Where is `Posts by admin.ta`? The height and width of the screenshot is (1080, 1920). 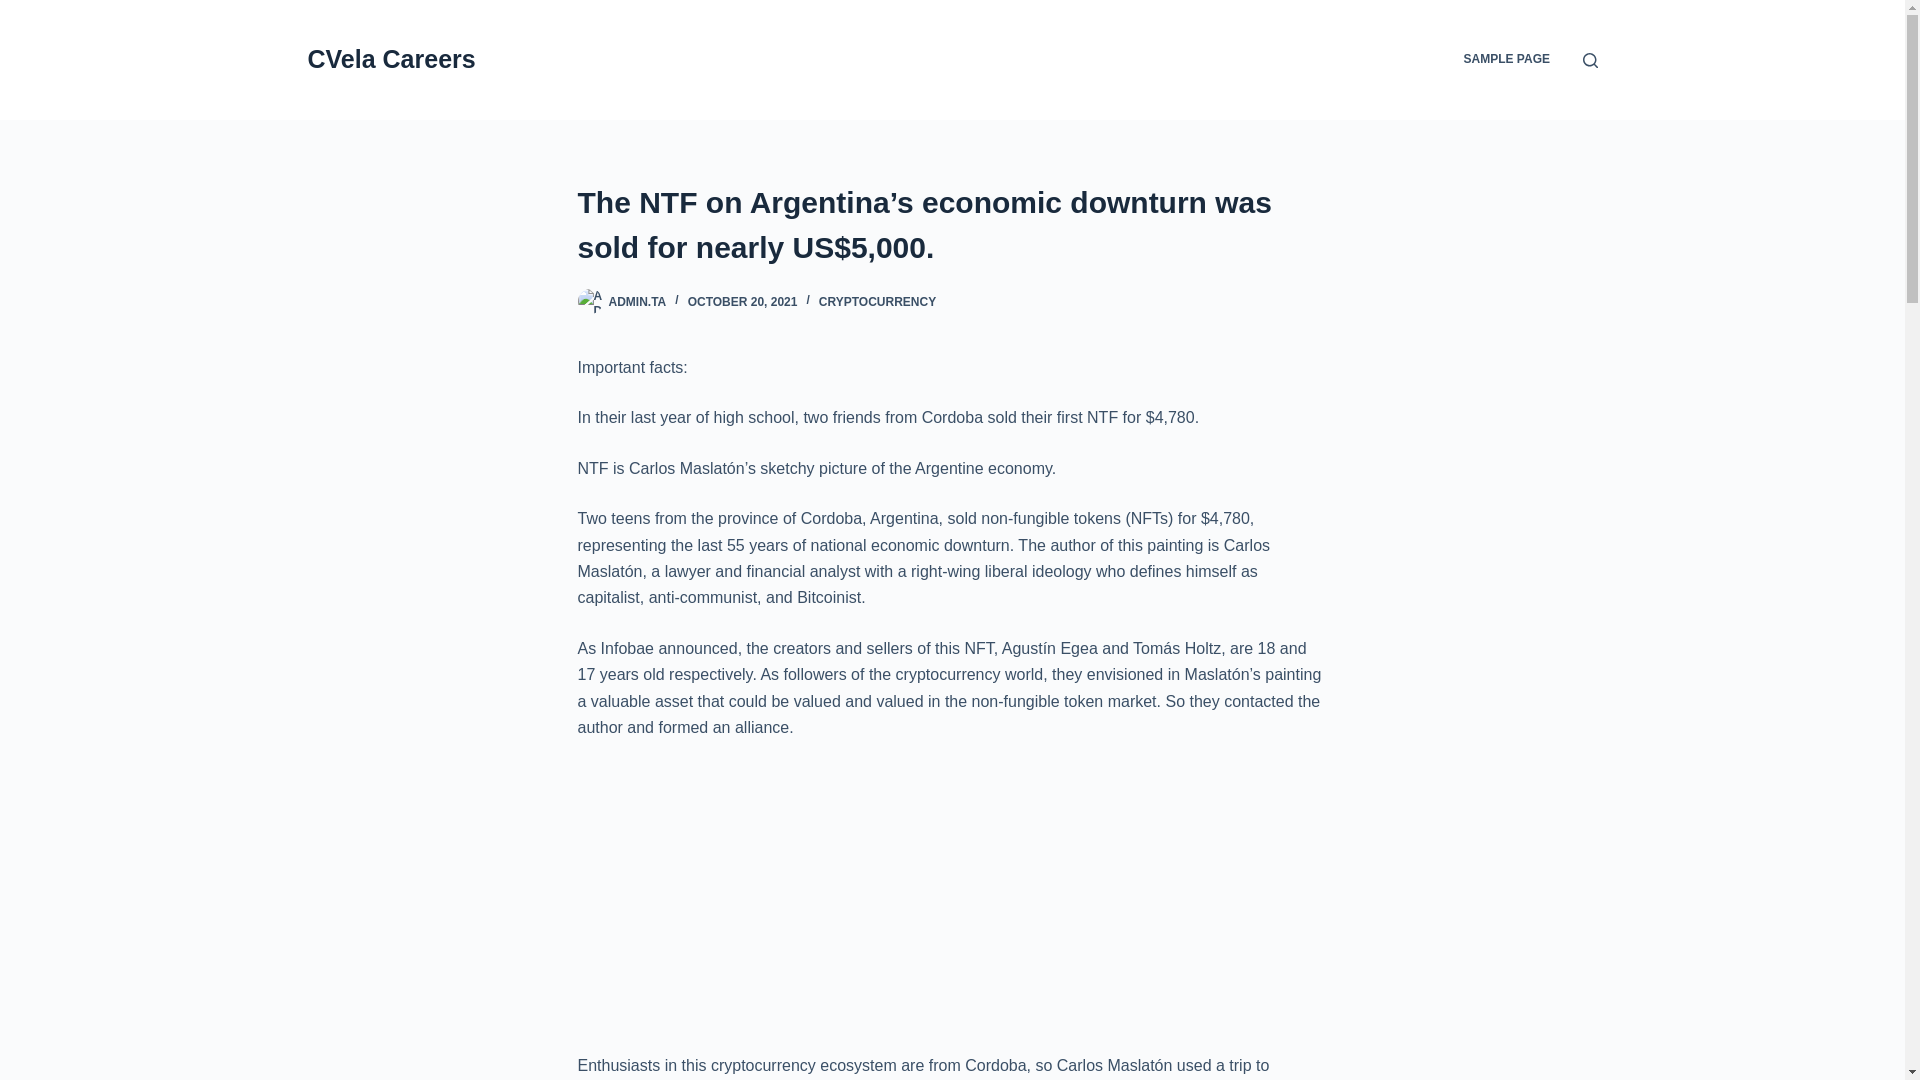 Posts by admin.ta is located at coordinates (637, 301).